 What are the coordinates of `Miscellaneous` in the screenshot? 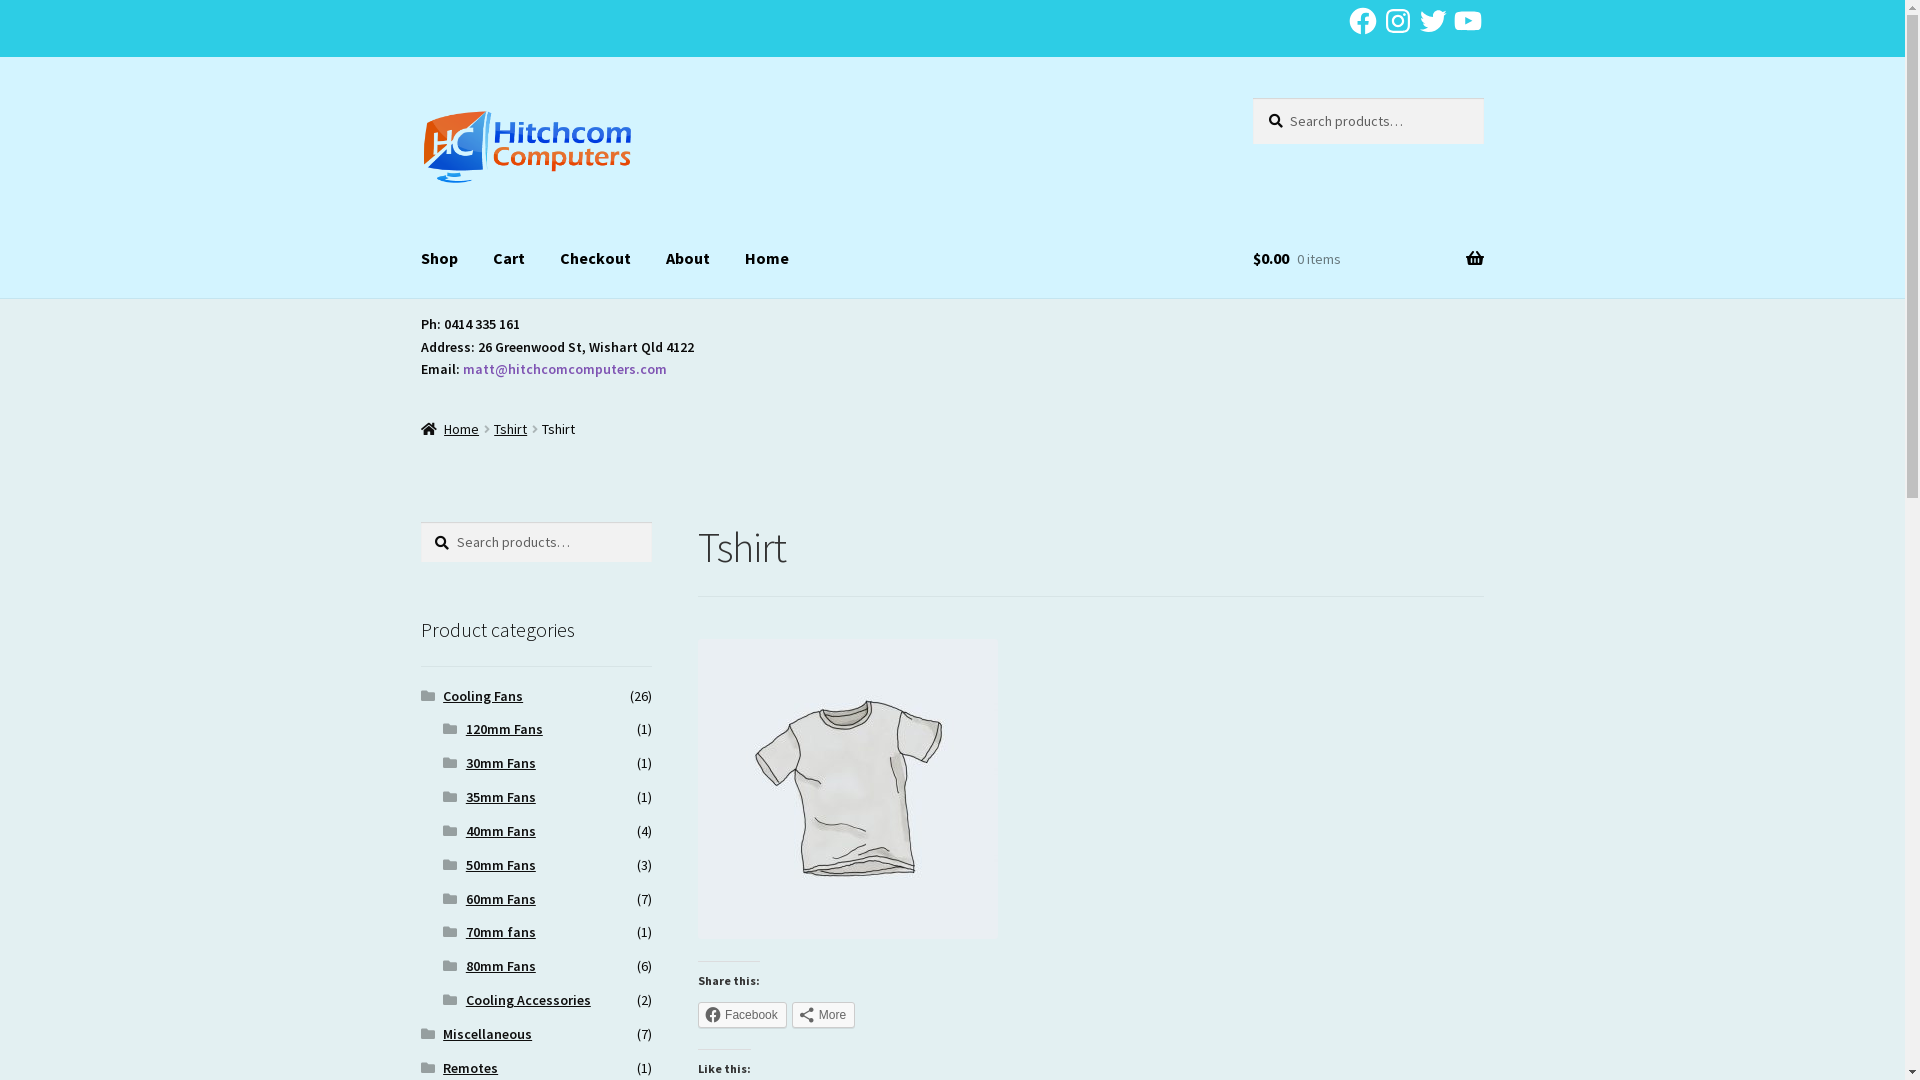 It's located at (488, 1034).